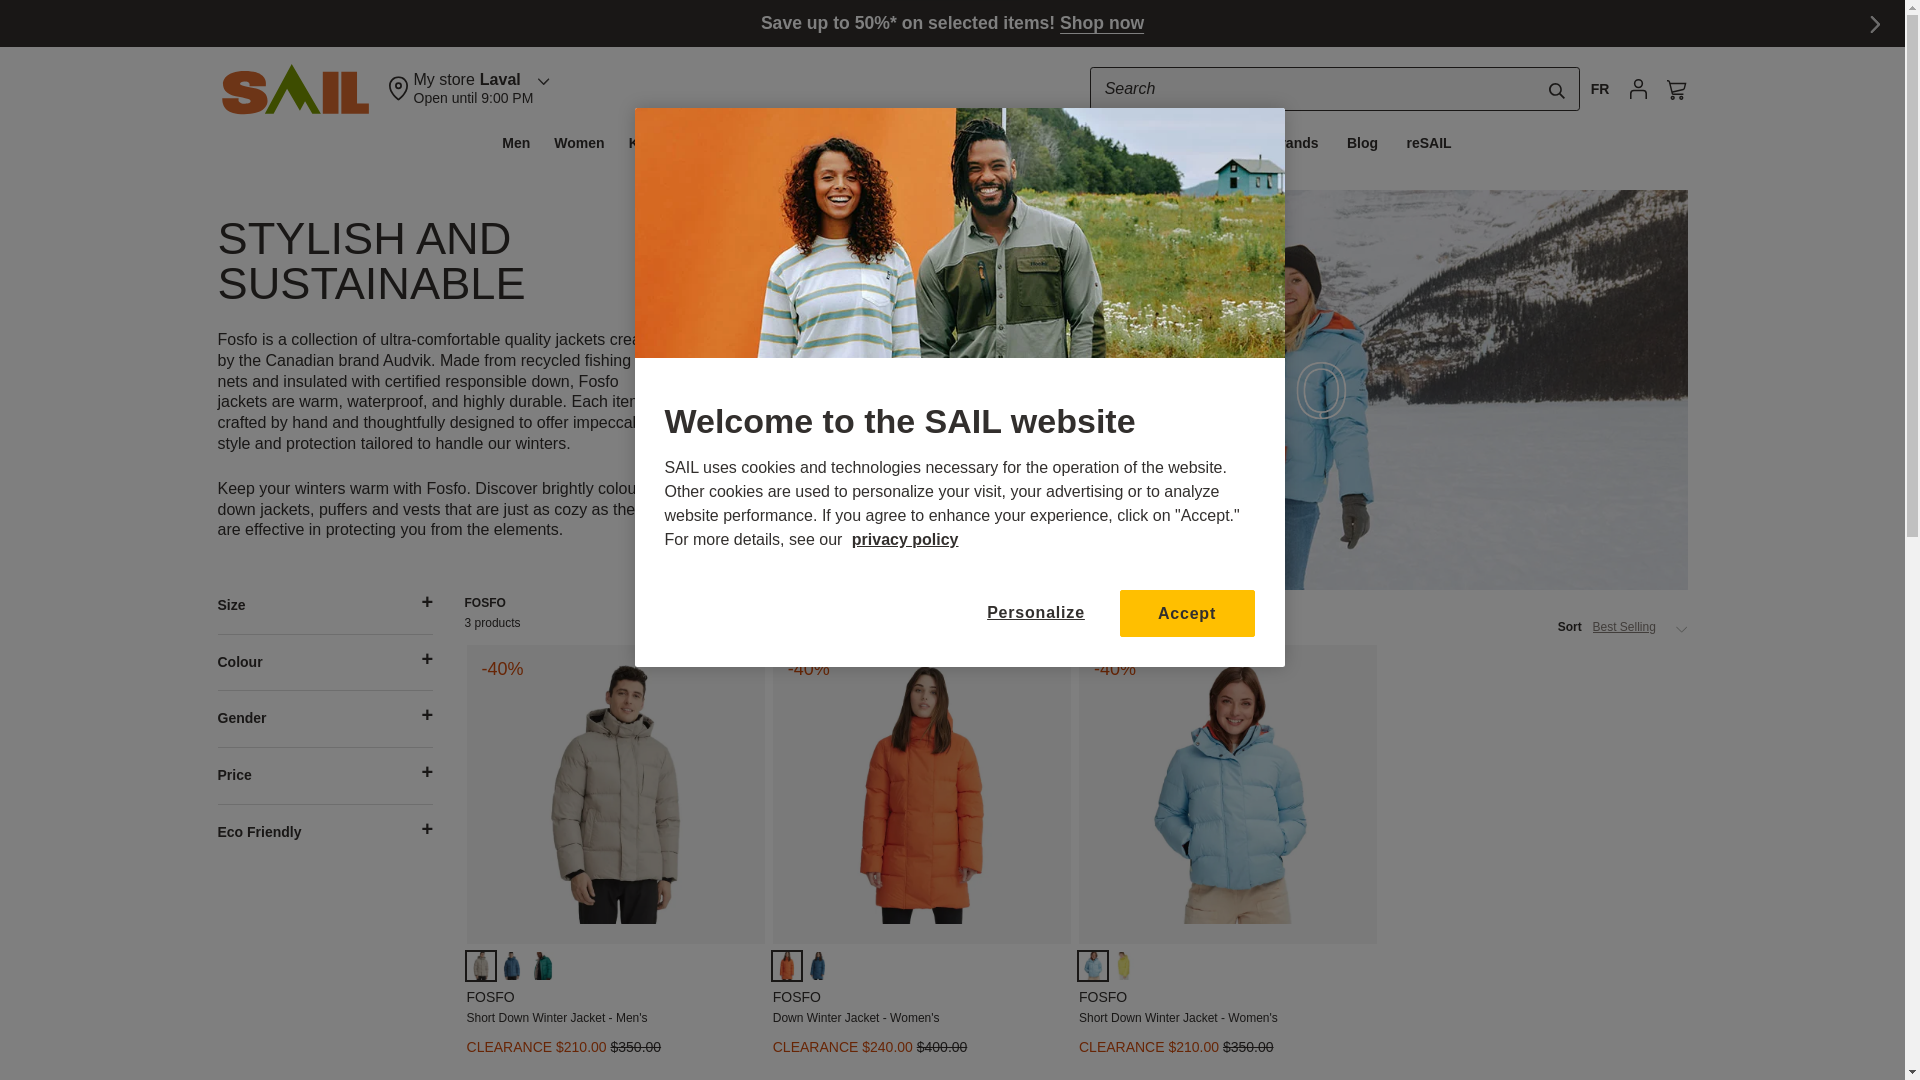  Describe the element at coordinates (1293, 142) in the screenshot. I see `Account` at that location.